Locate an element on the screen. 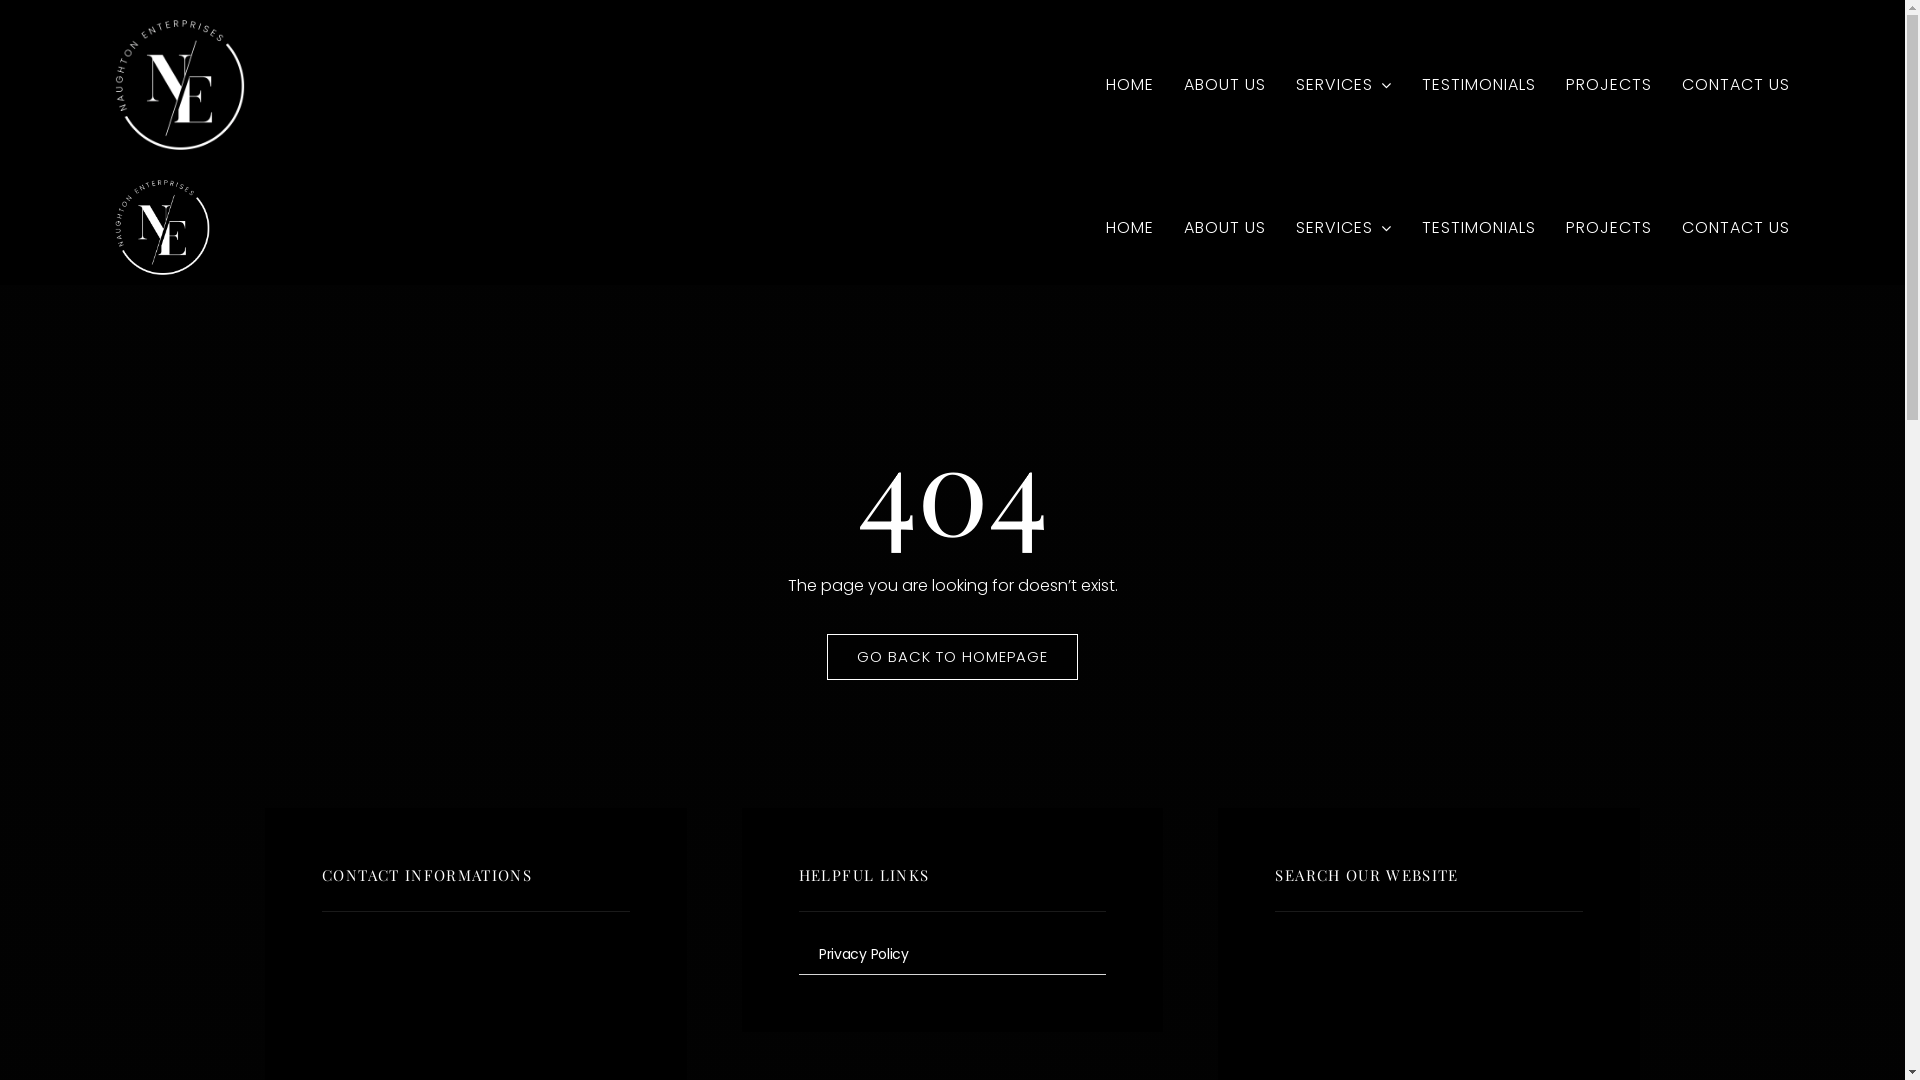 This screenshot has height=1080, width=1920. ABOUT US is located at coordinates (1225, 228).